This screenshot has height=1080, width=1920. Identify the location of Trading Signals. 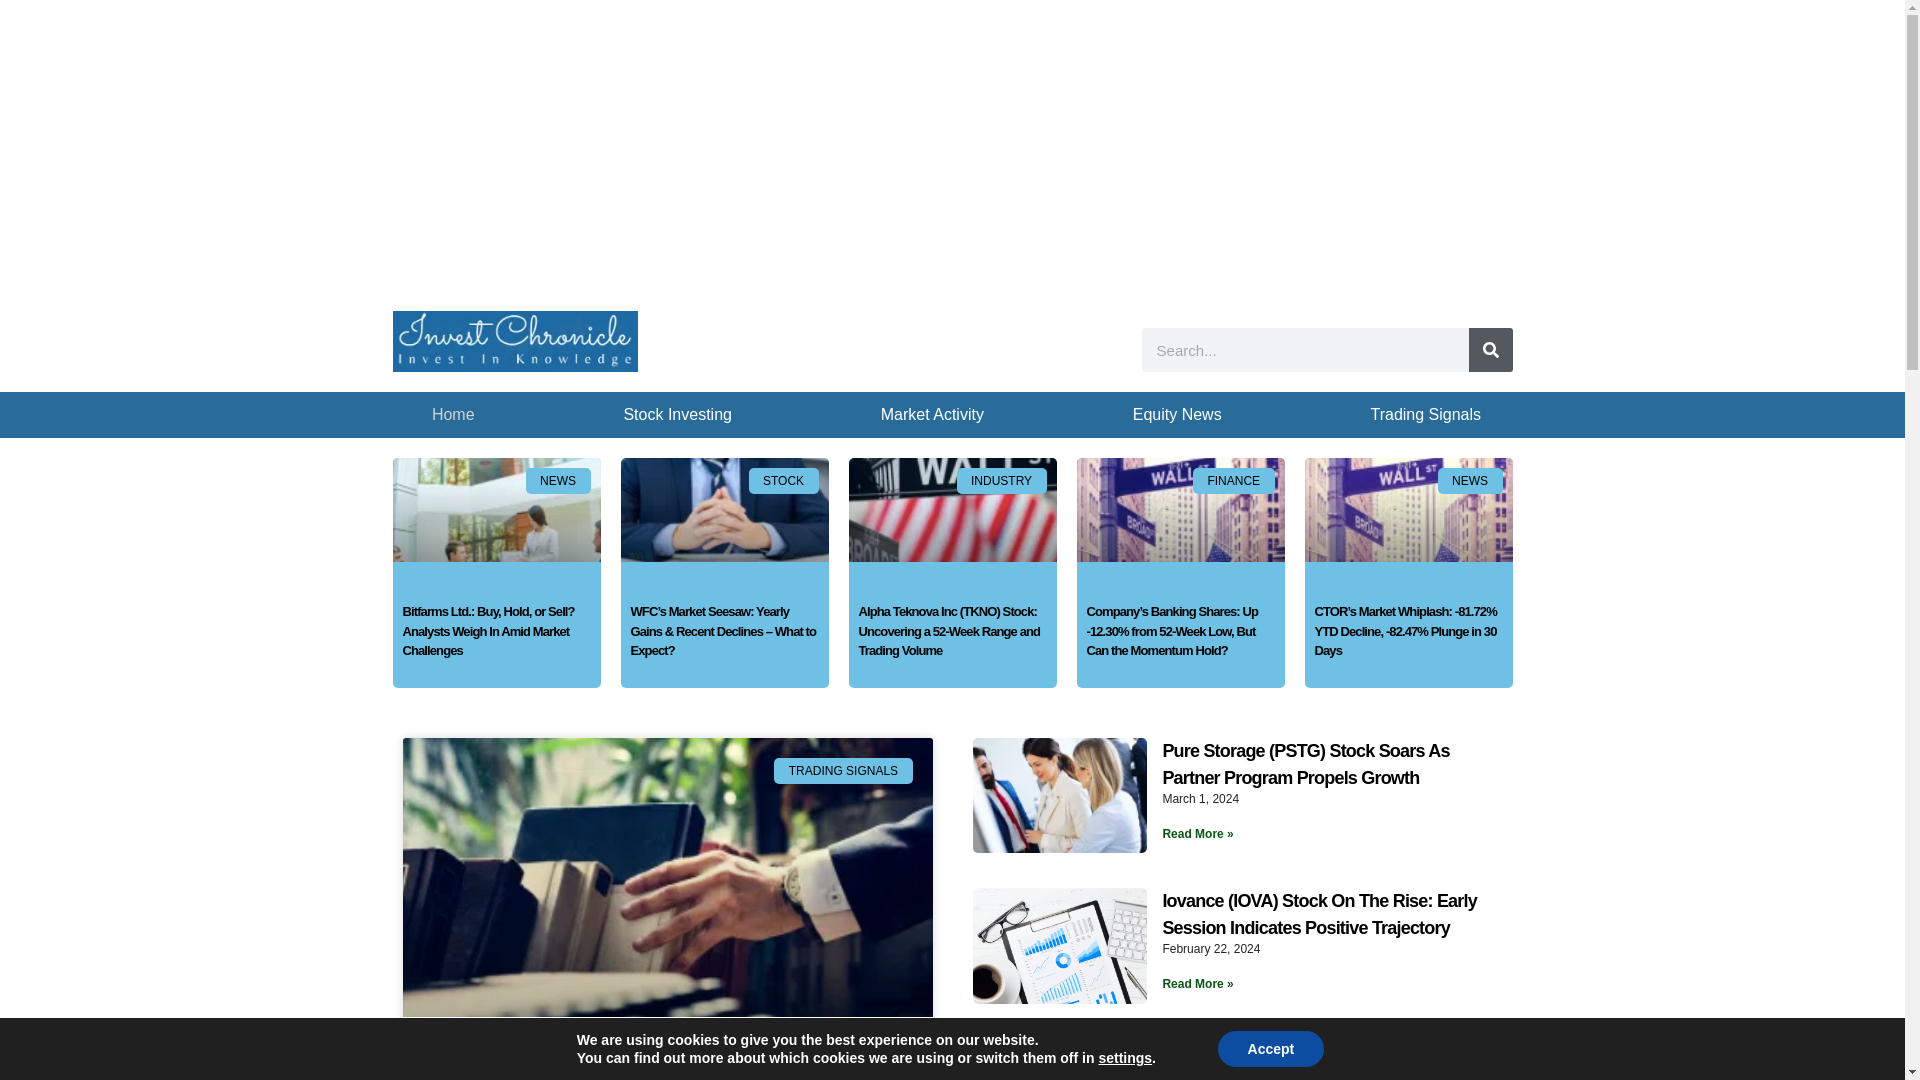
(1425, 415).